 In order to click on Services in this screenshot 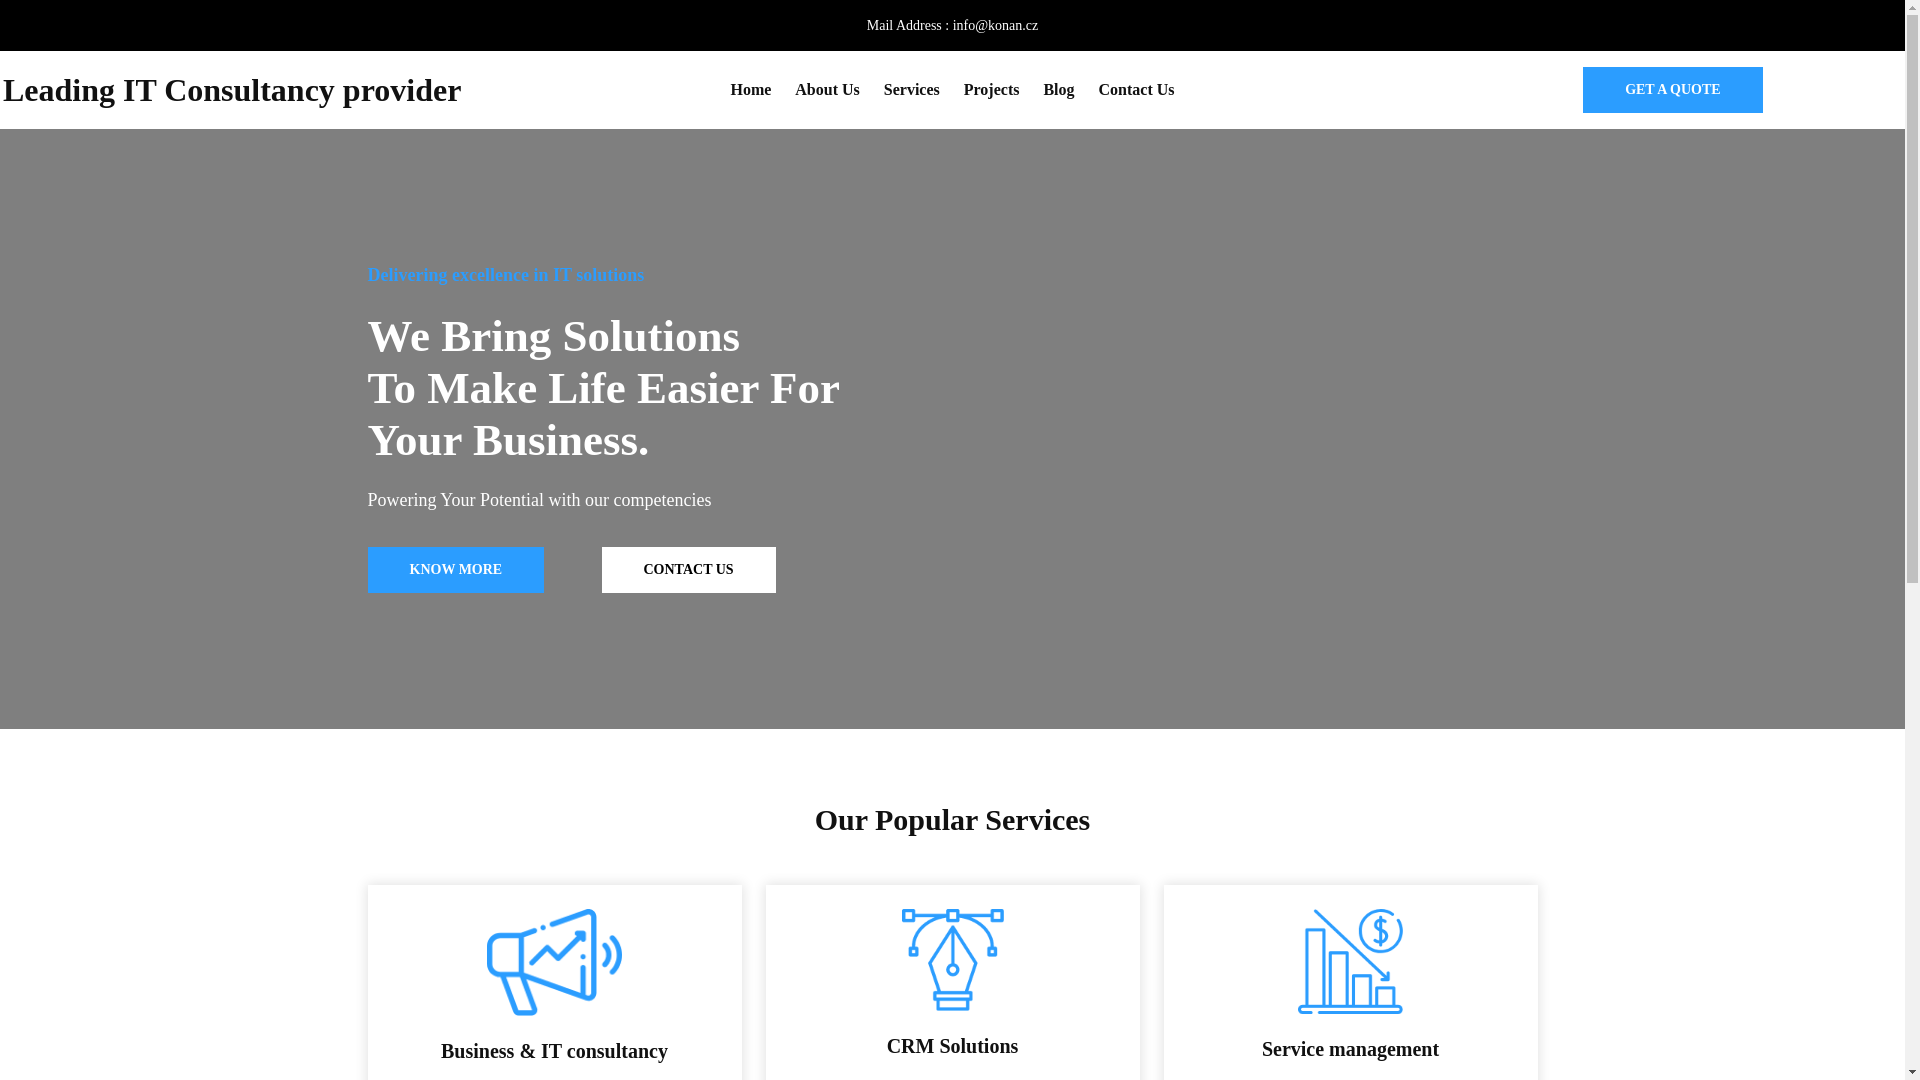, I will do `click(912, 90)`.